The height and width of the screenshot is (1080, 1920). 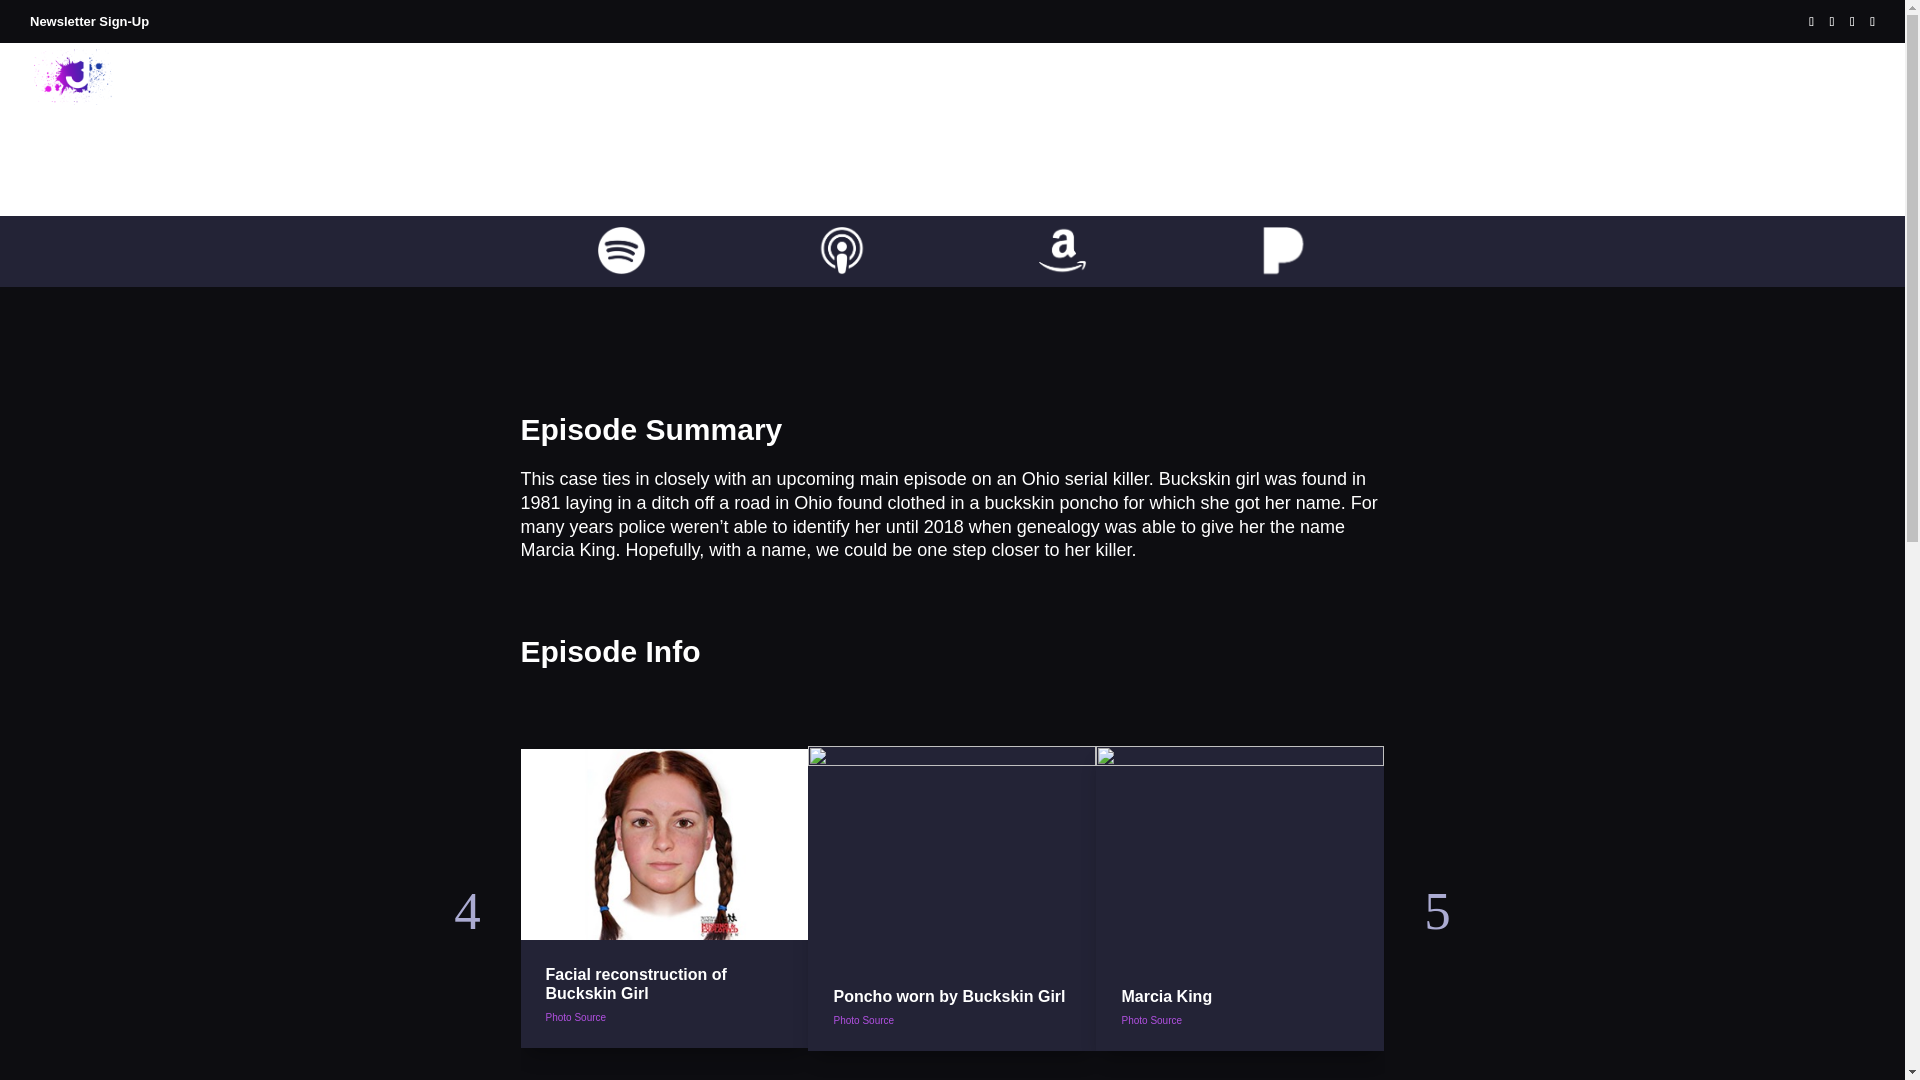 What do you see at coordinates (864, 1020) in the screenshot?
I see `Photo Source` at bounding box center [864, 1020].